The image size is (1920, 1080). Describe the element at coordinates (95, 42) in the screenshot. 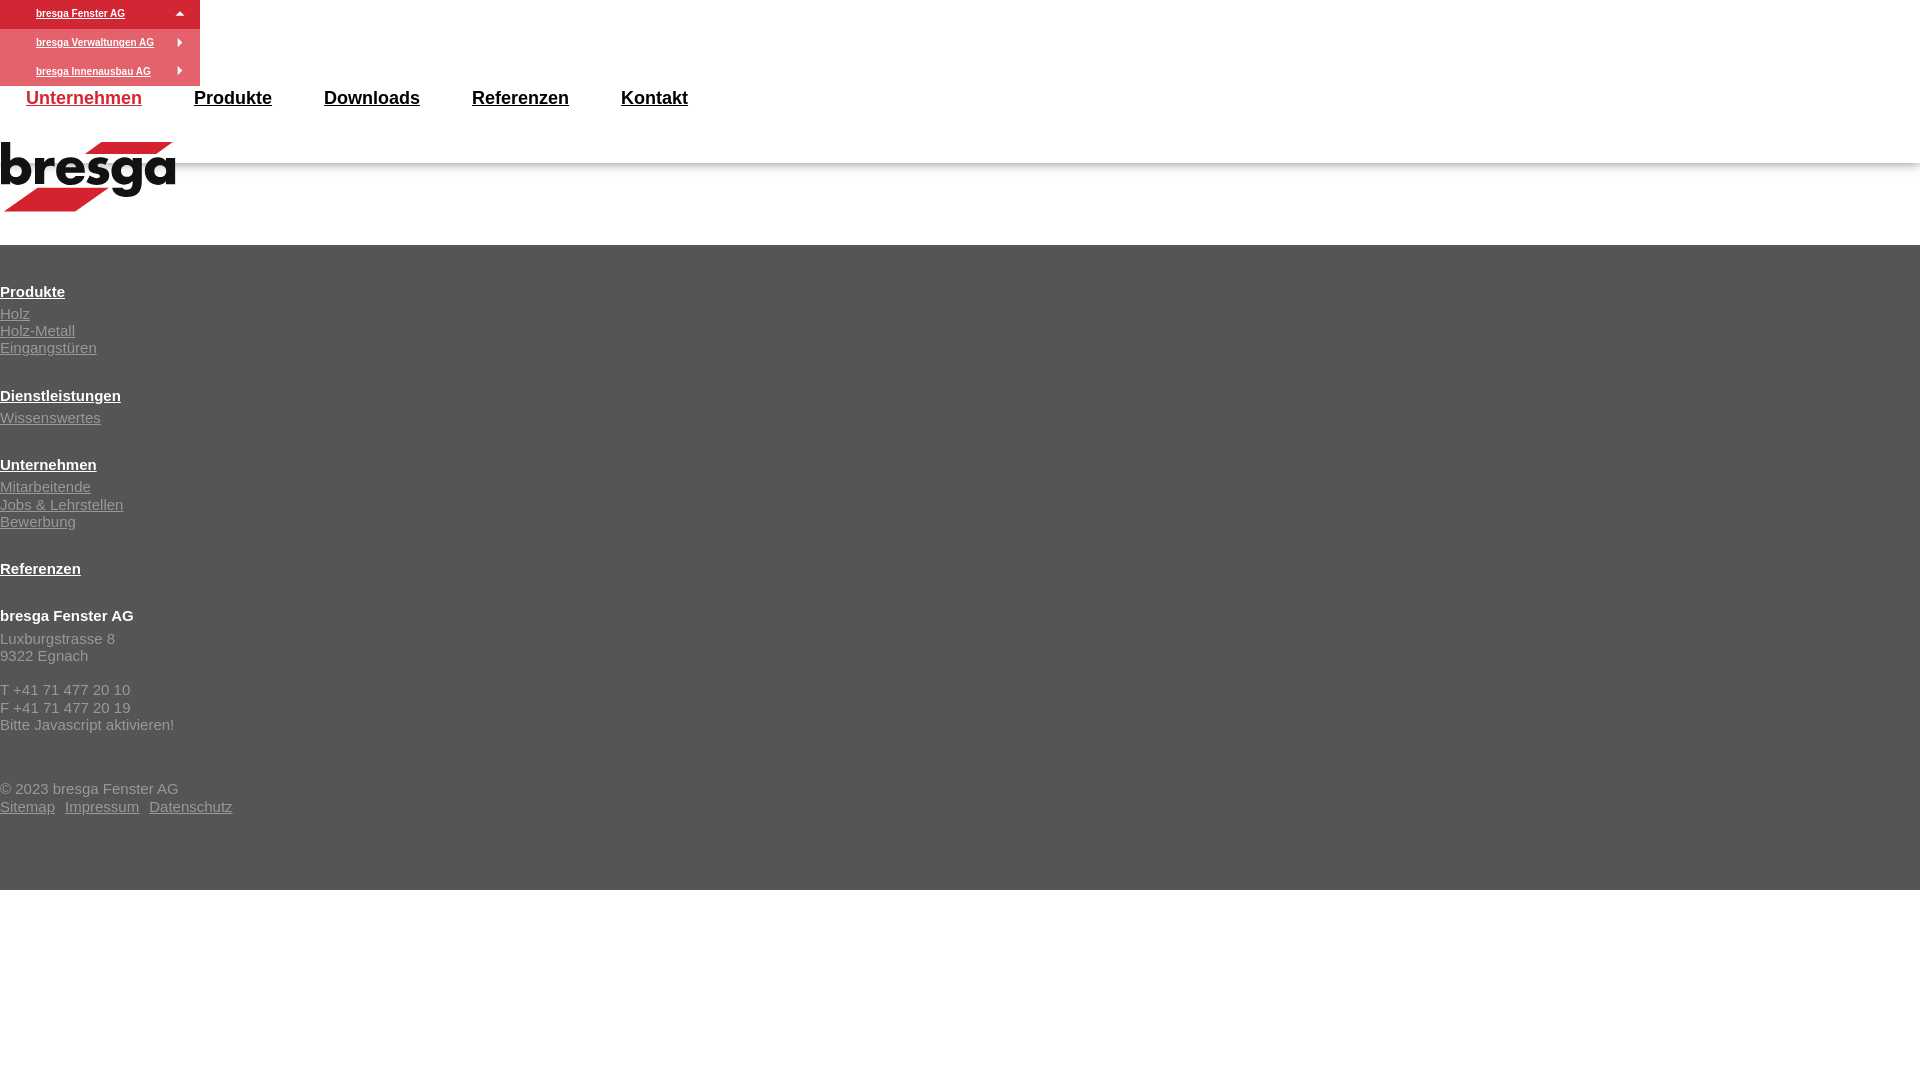

I see `bresga Verwaltungen AG` at that location.